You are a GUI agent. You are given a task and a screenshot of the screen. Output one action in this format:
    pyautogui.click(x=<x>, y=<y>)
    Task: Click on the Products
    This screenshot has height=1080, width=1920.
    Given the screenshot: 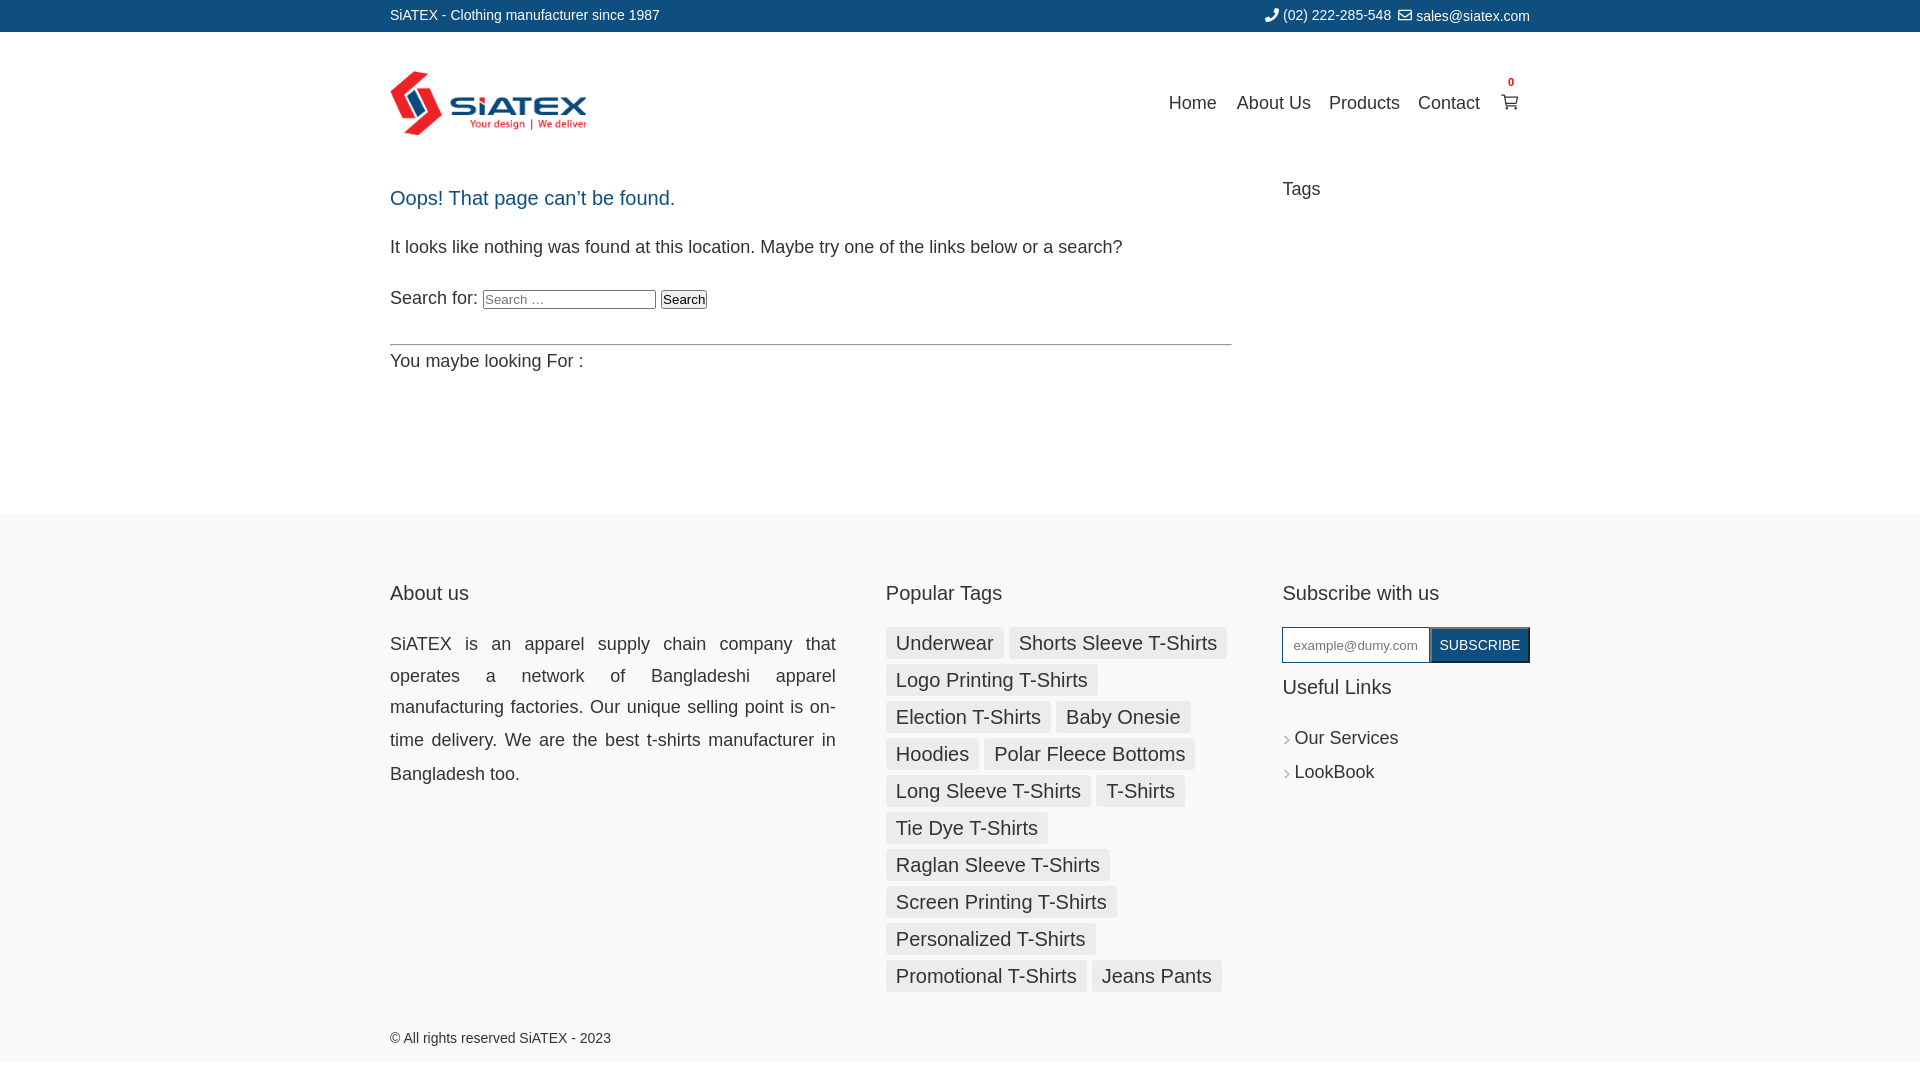 What is the action you would take?
    pyautogui.click(x=1364, y=103)
    